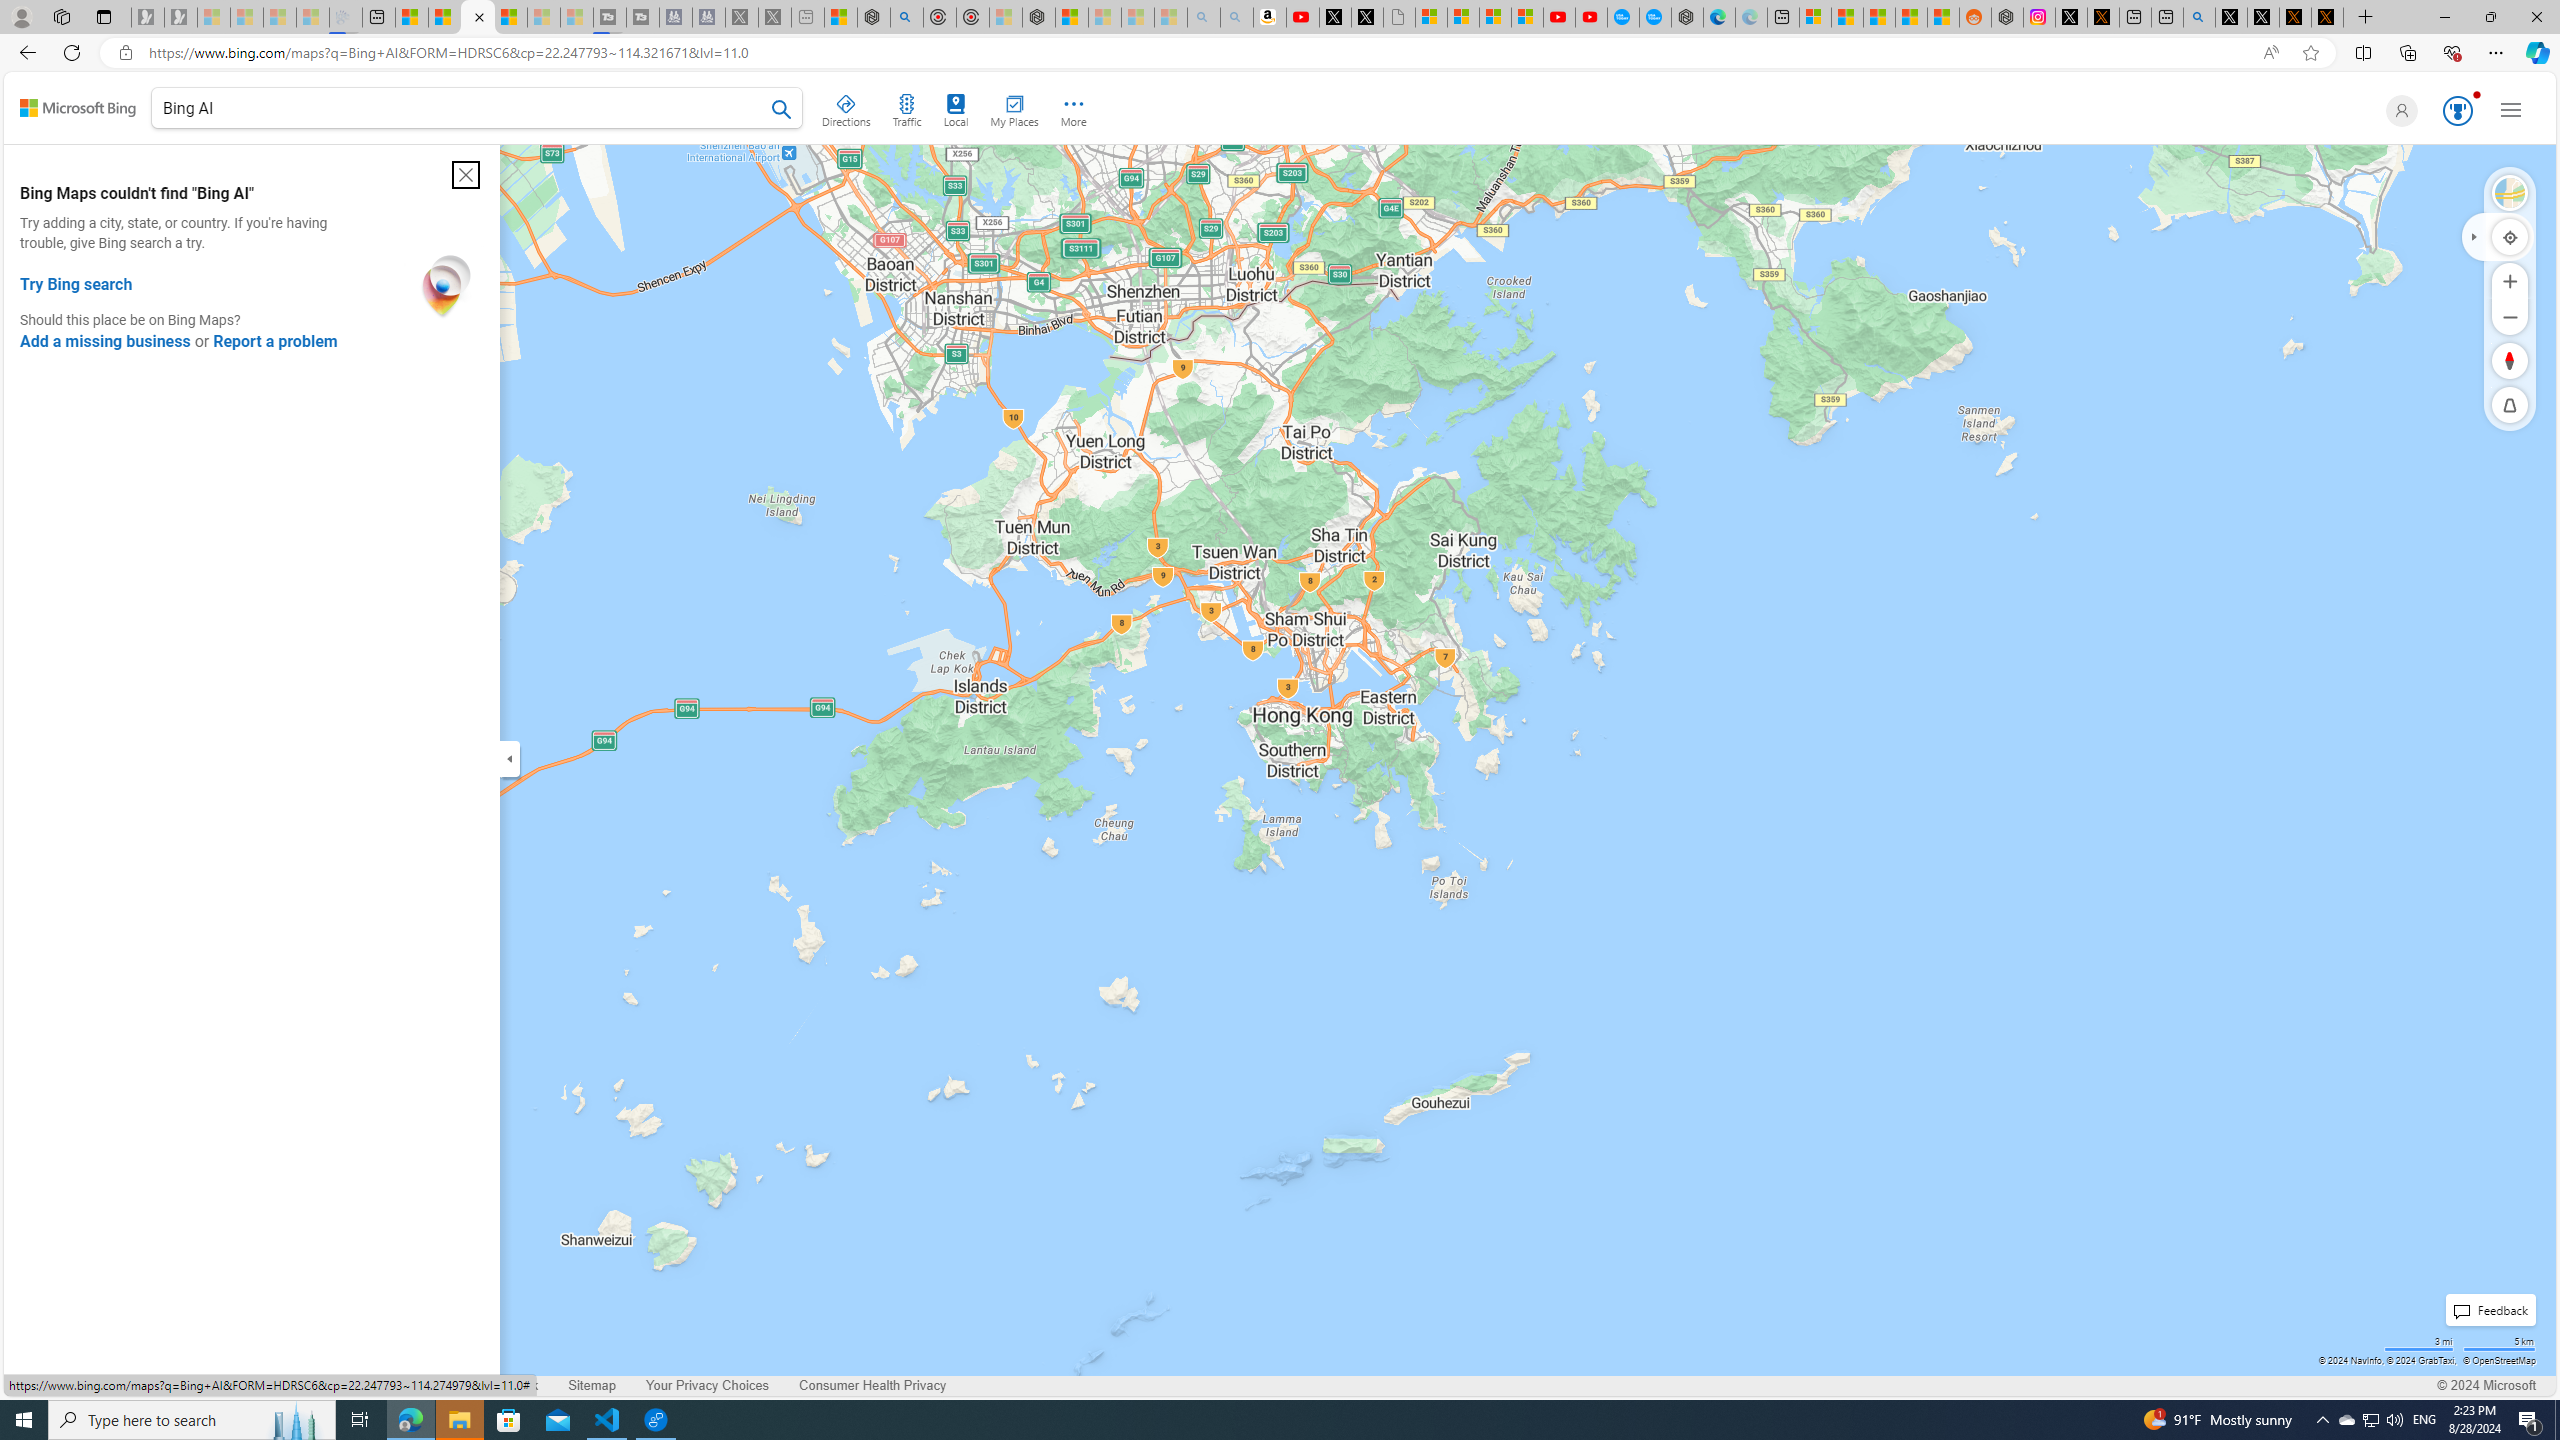 This screenshot has width=2560, height=1440. I want to click on Your Privacy Choices, so click(708, 1385).